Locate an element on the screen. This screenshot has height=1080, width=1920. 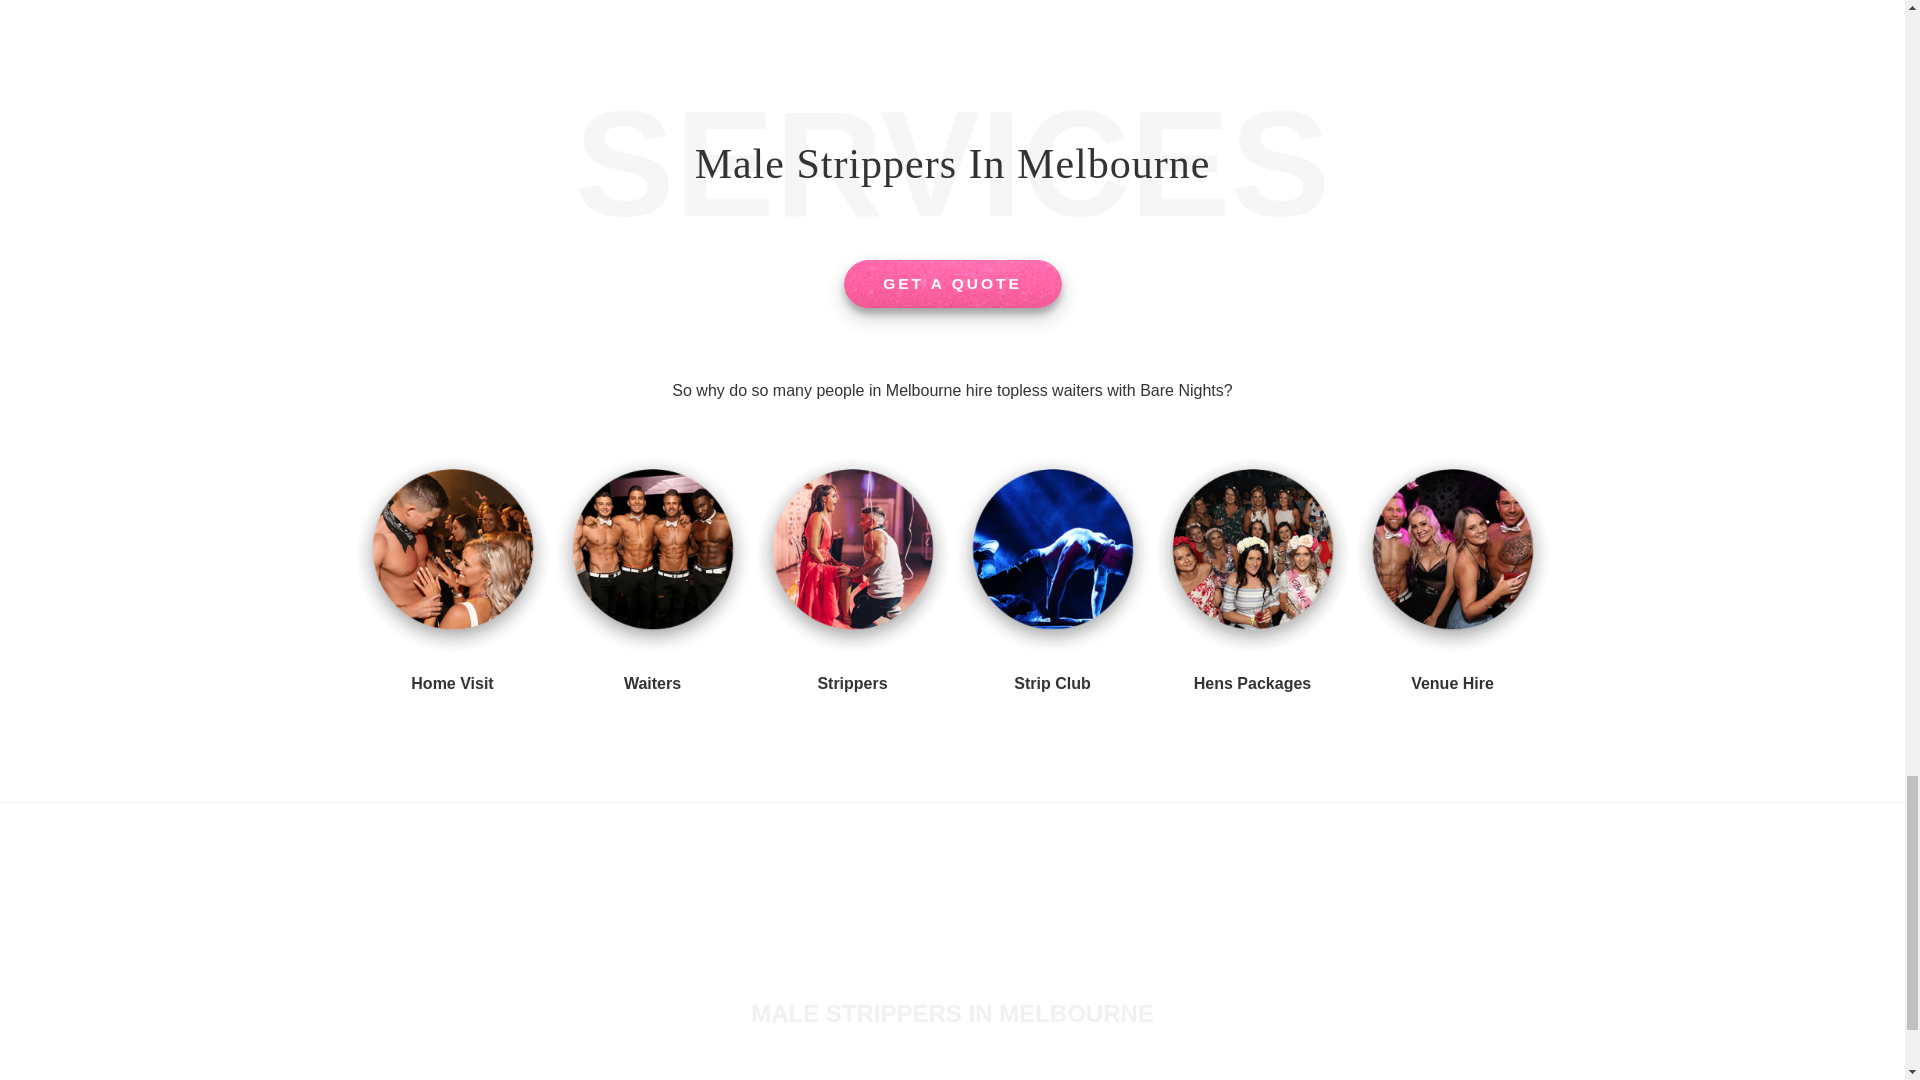
Hens Packages is located at coordinates (1252, 684).